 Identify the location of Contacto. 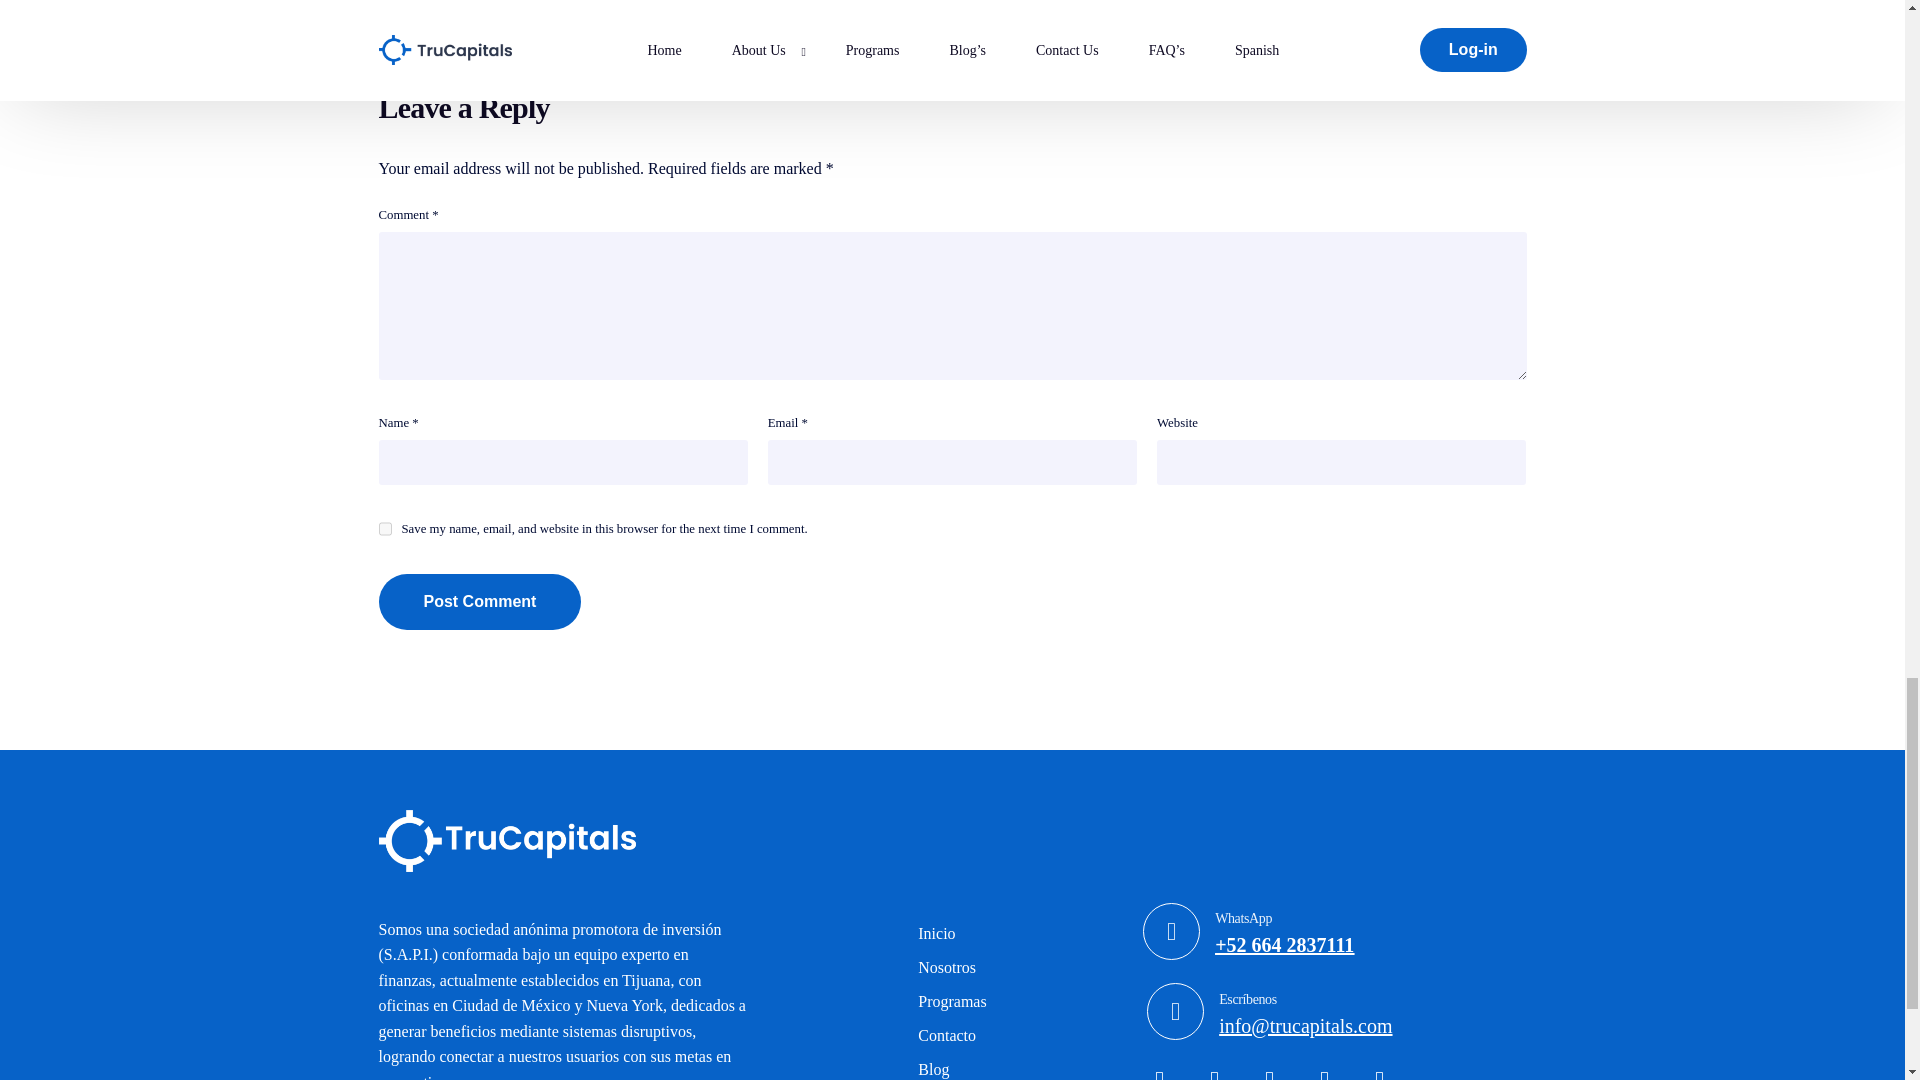
(952, 1036).